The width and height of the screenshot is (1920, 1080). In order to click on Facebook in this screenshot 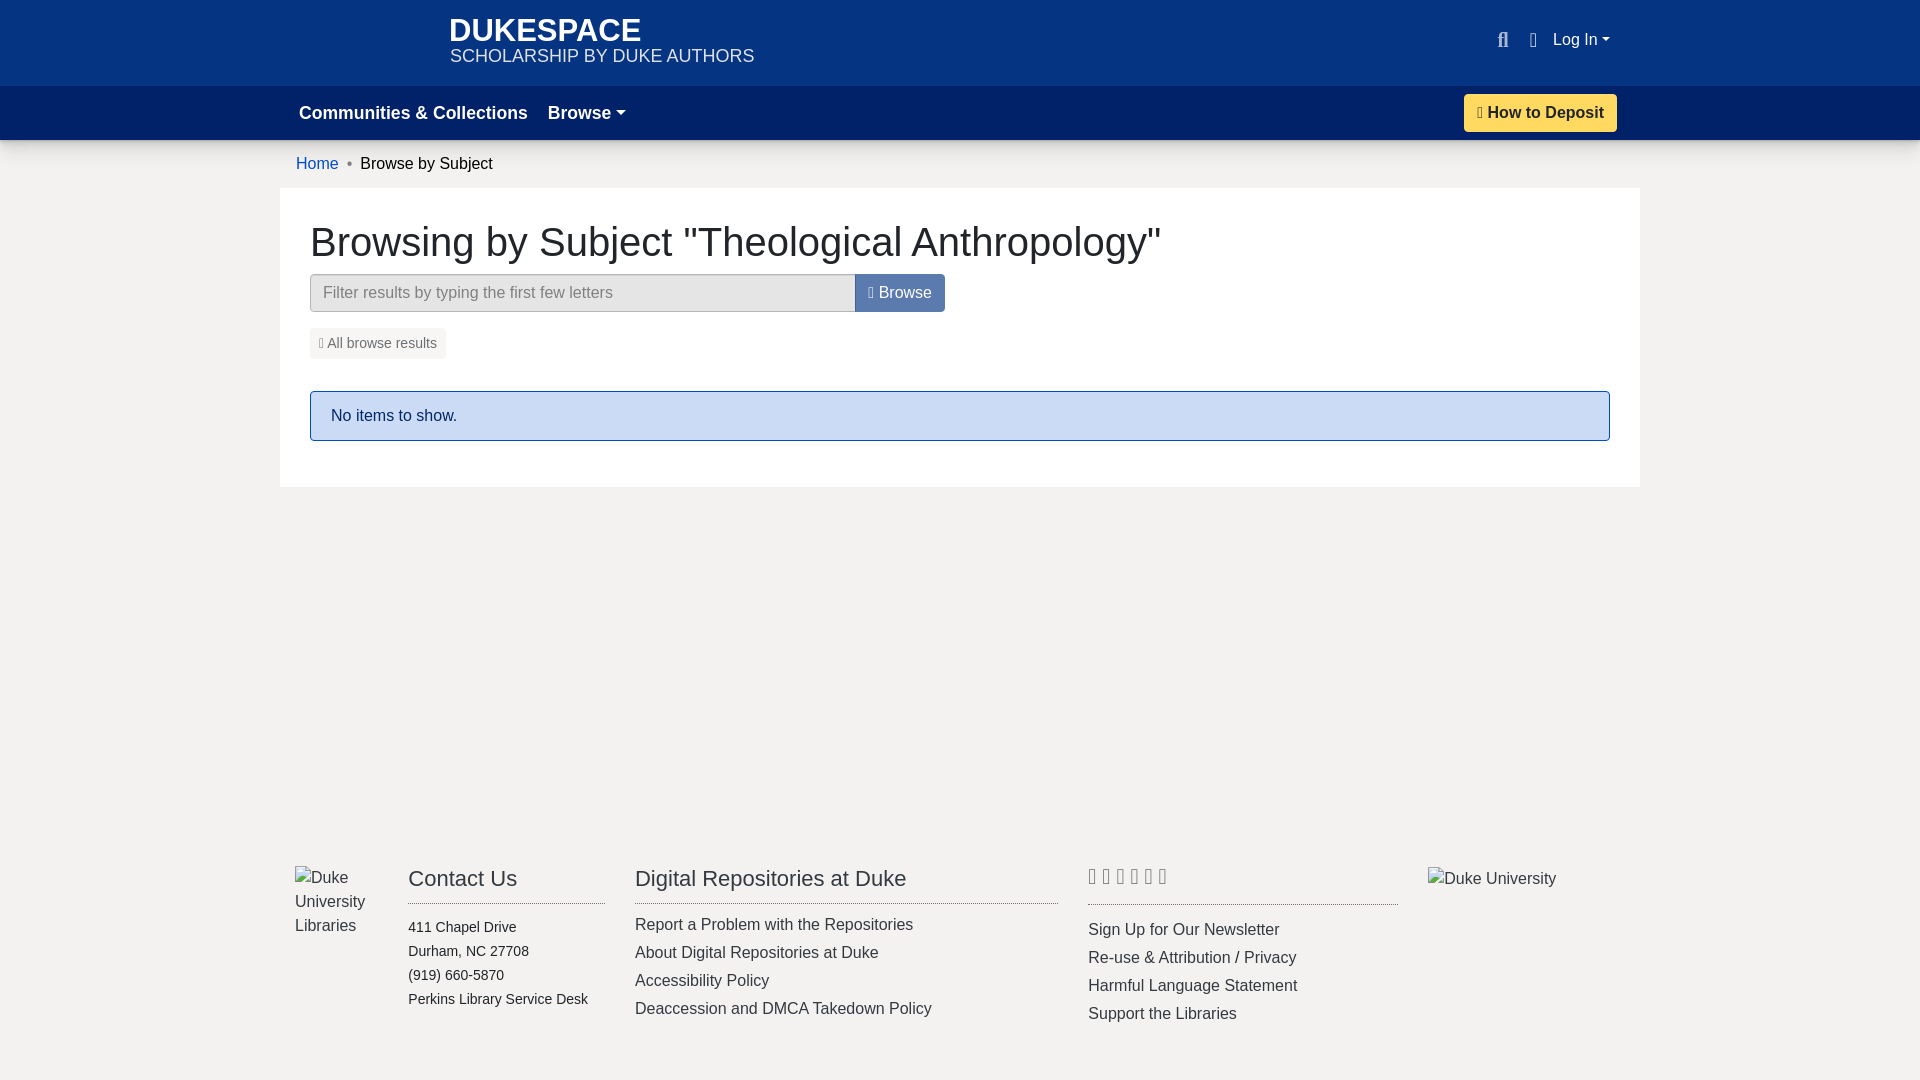, I will do `click(1540, 112)`.